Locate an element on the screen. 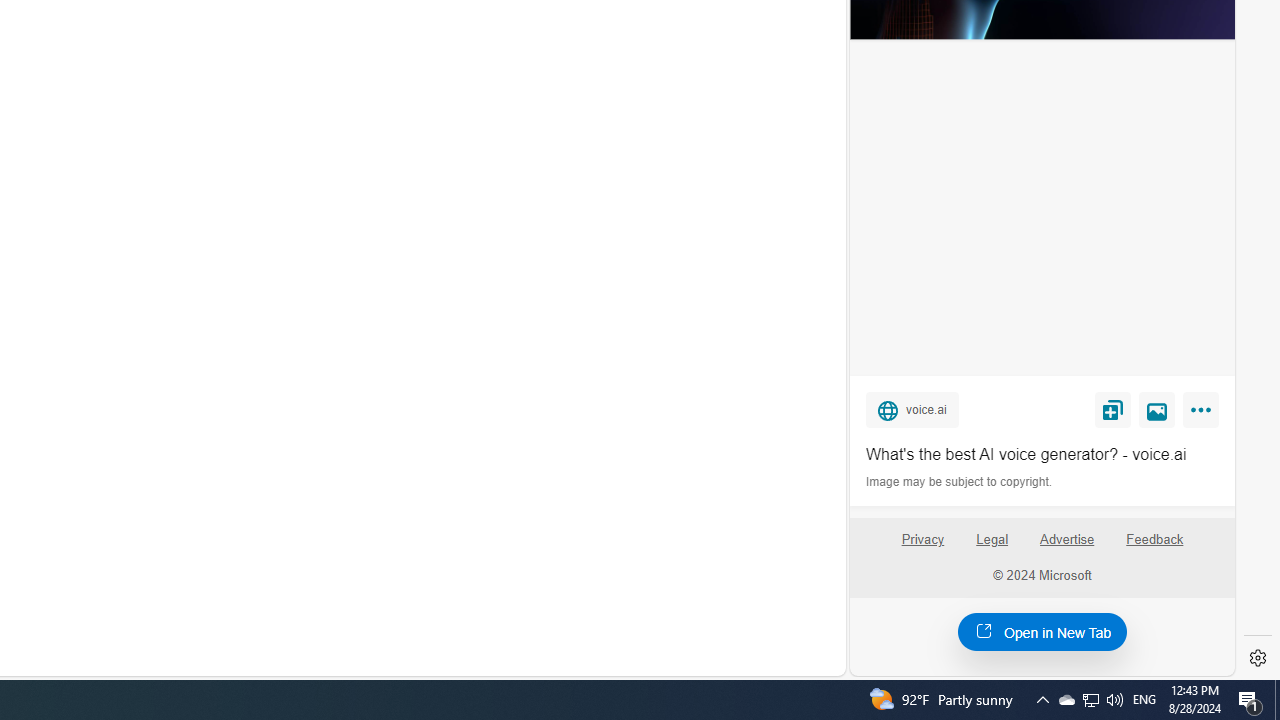  Open in New Tab is located at coordinates (1042, 631).